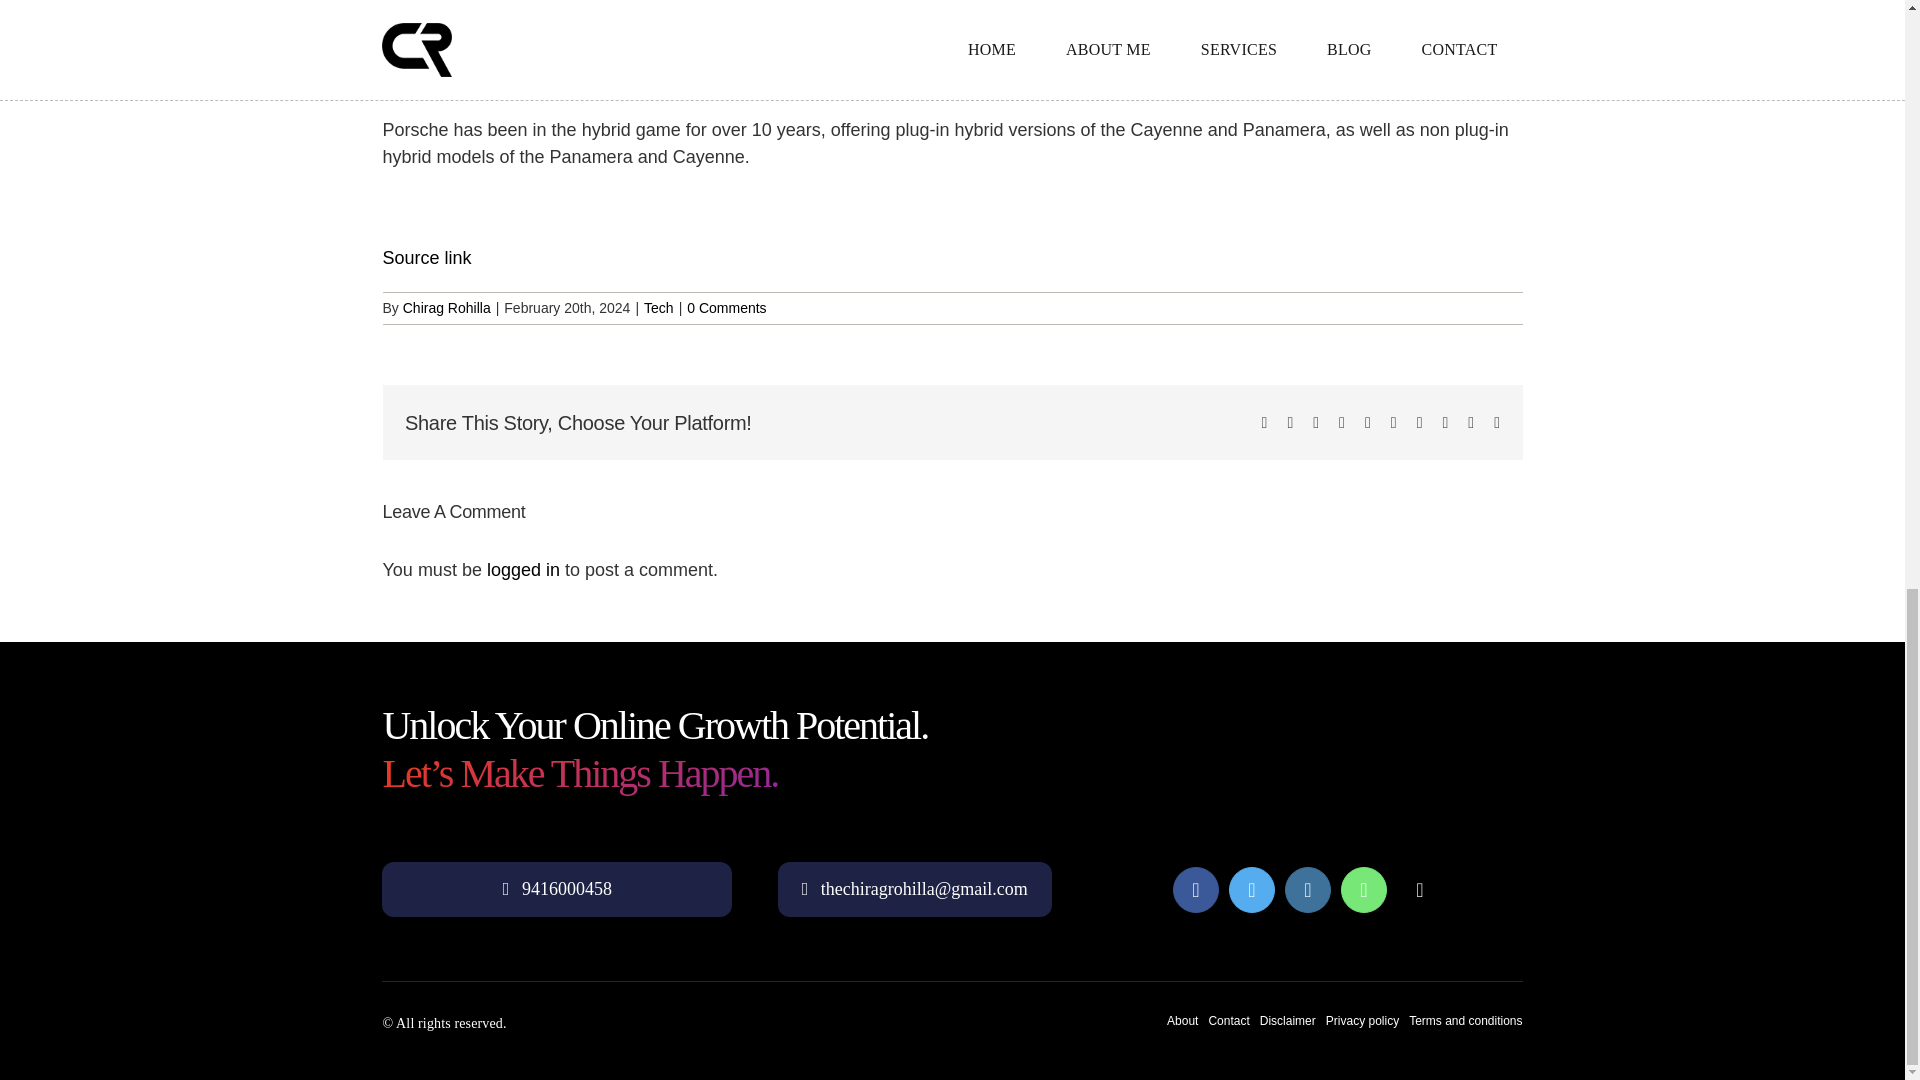 The width and height of the screenshot is (1920, 1080). I want to click on Instagram, so click(1307, 890).